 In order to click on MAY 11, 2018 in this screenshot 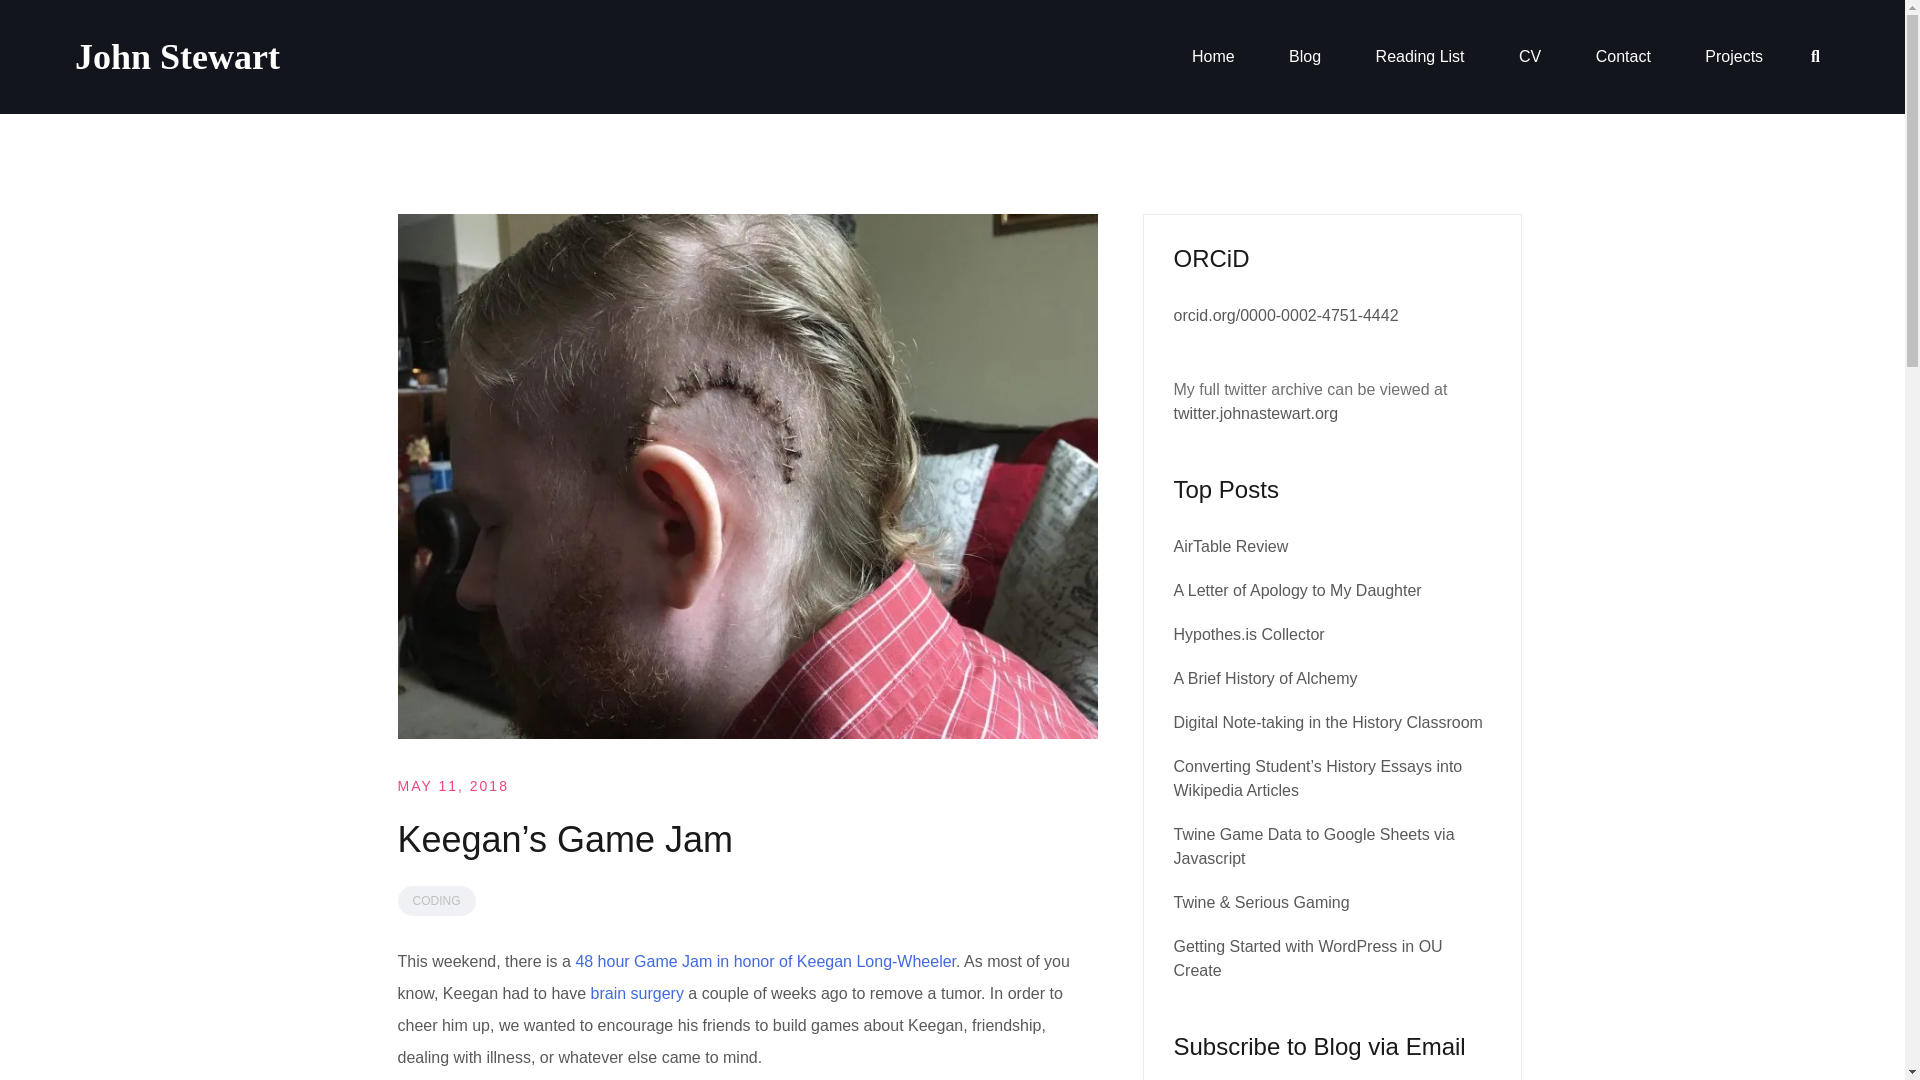, I will do `click(452, 785)`.